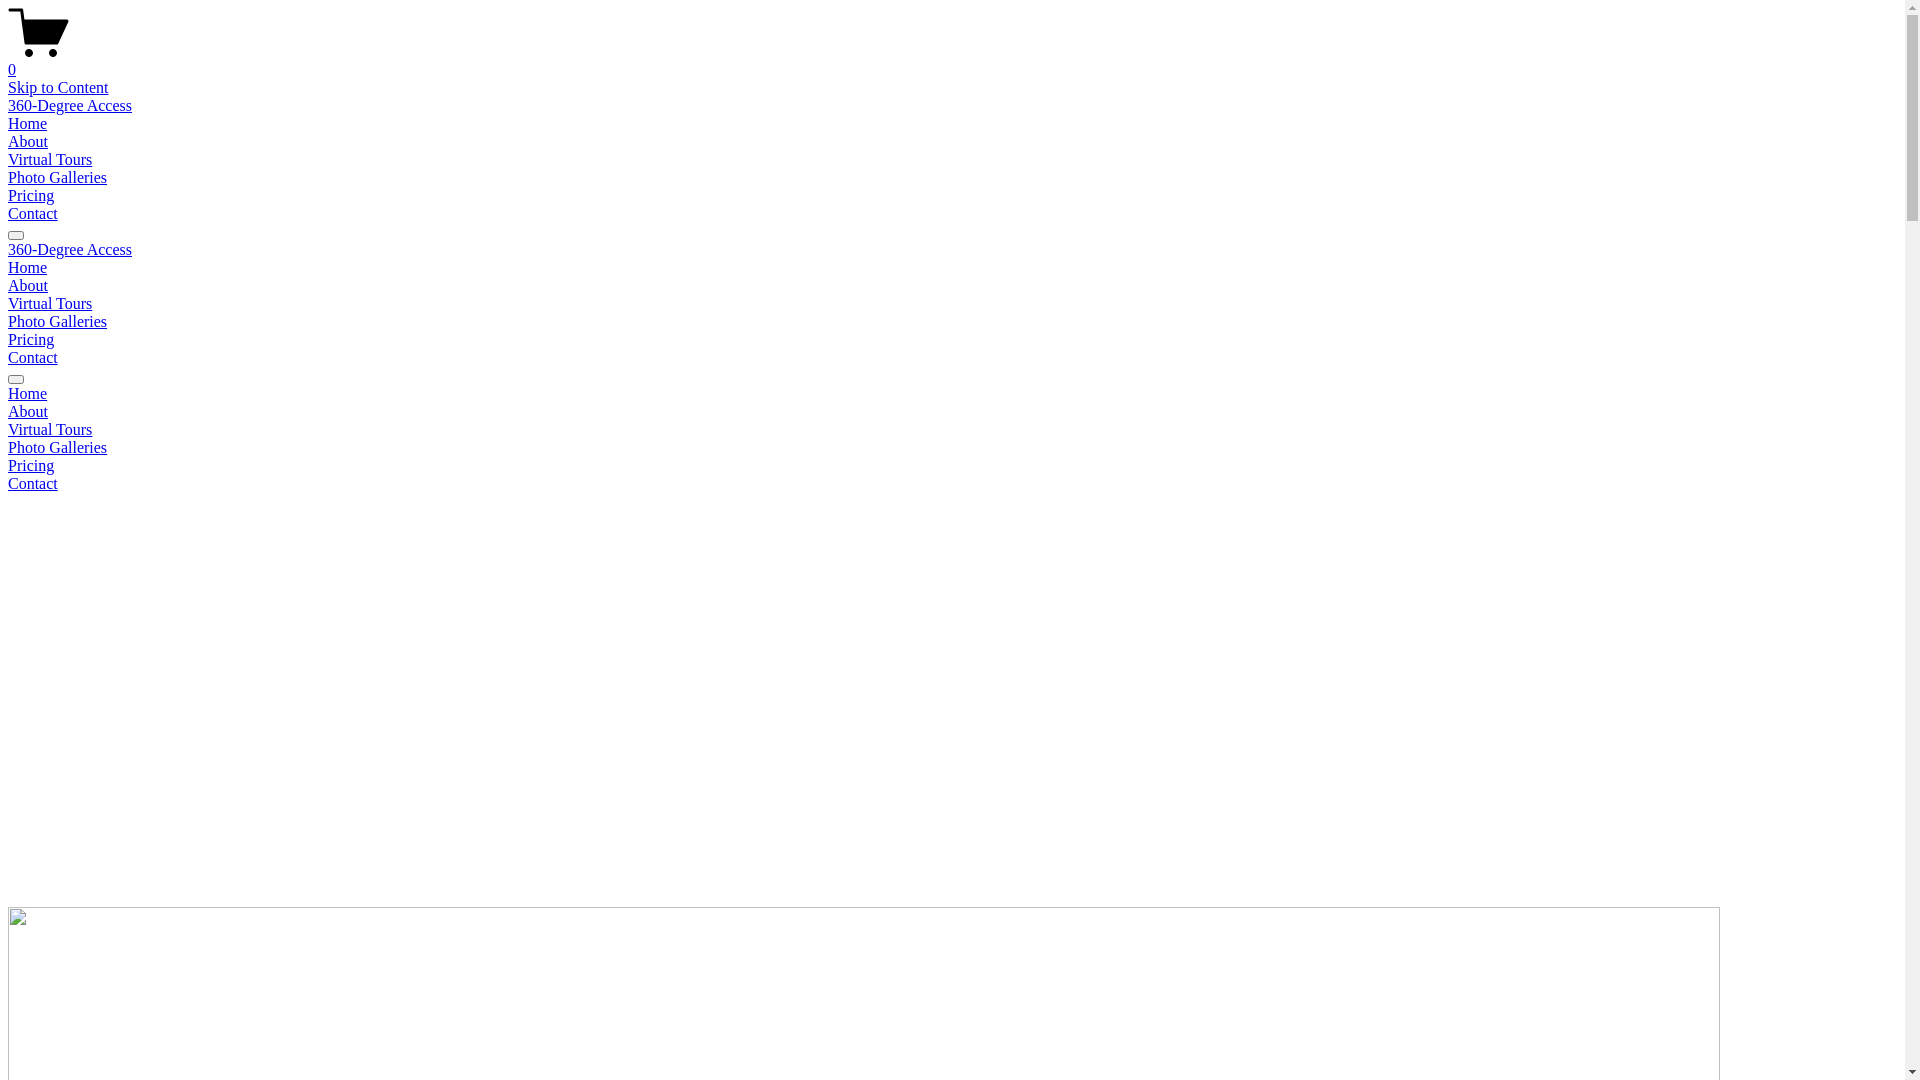 The image size is (1920, 1080). What do you see at coordinates (28, 142) in the screenshot?
I see `About` at bounding box center [28, 142].